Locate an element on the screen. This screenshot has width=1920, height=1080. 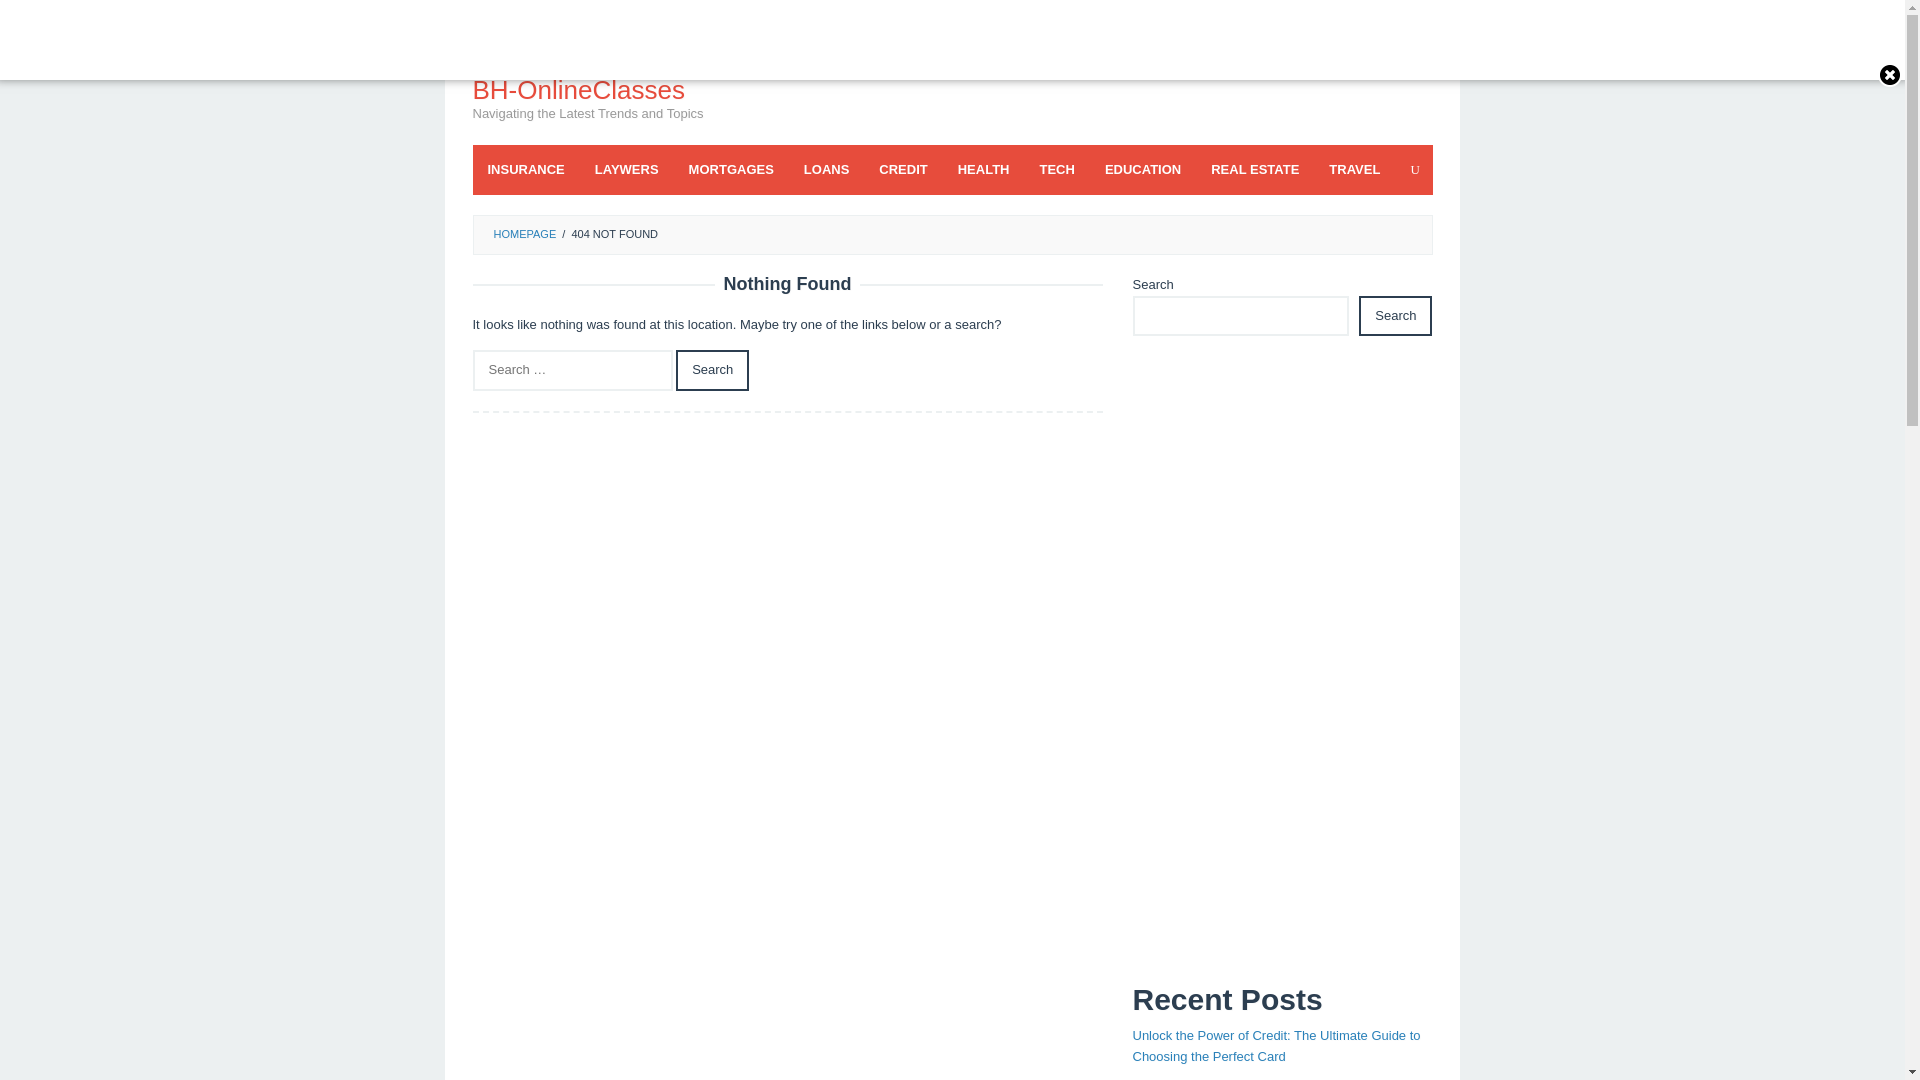
CONTACT is located at coordinates (733, 20).